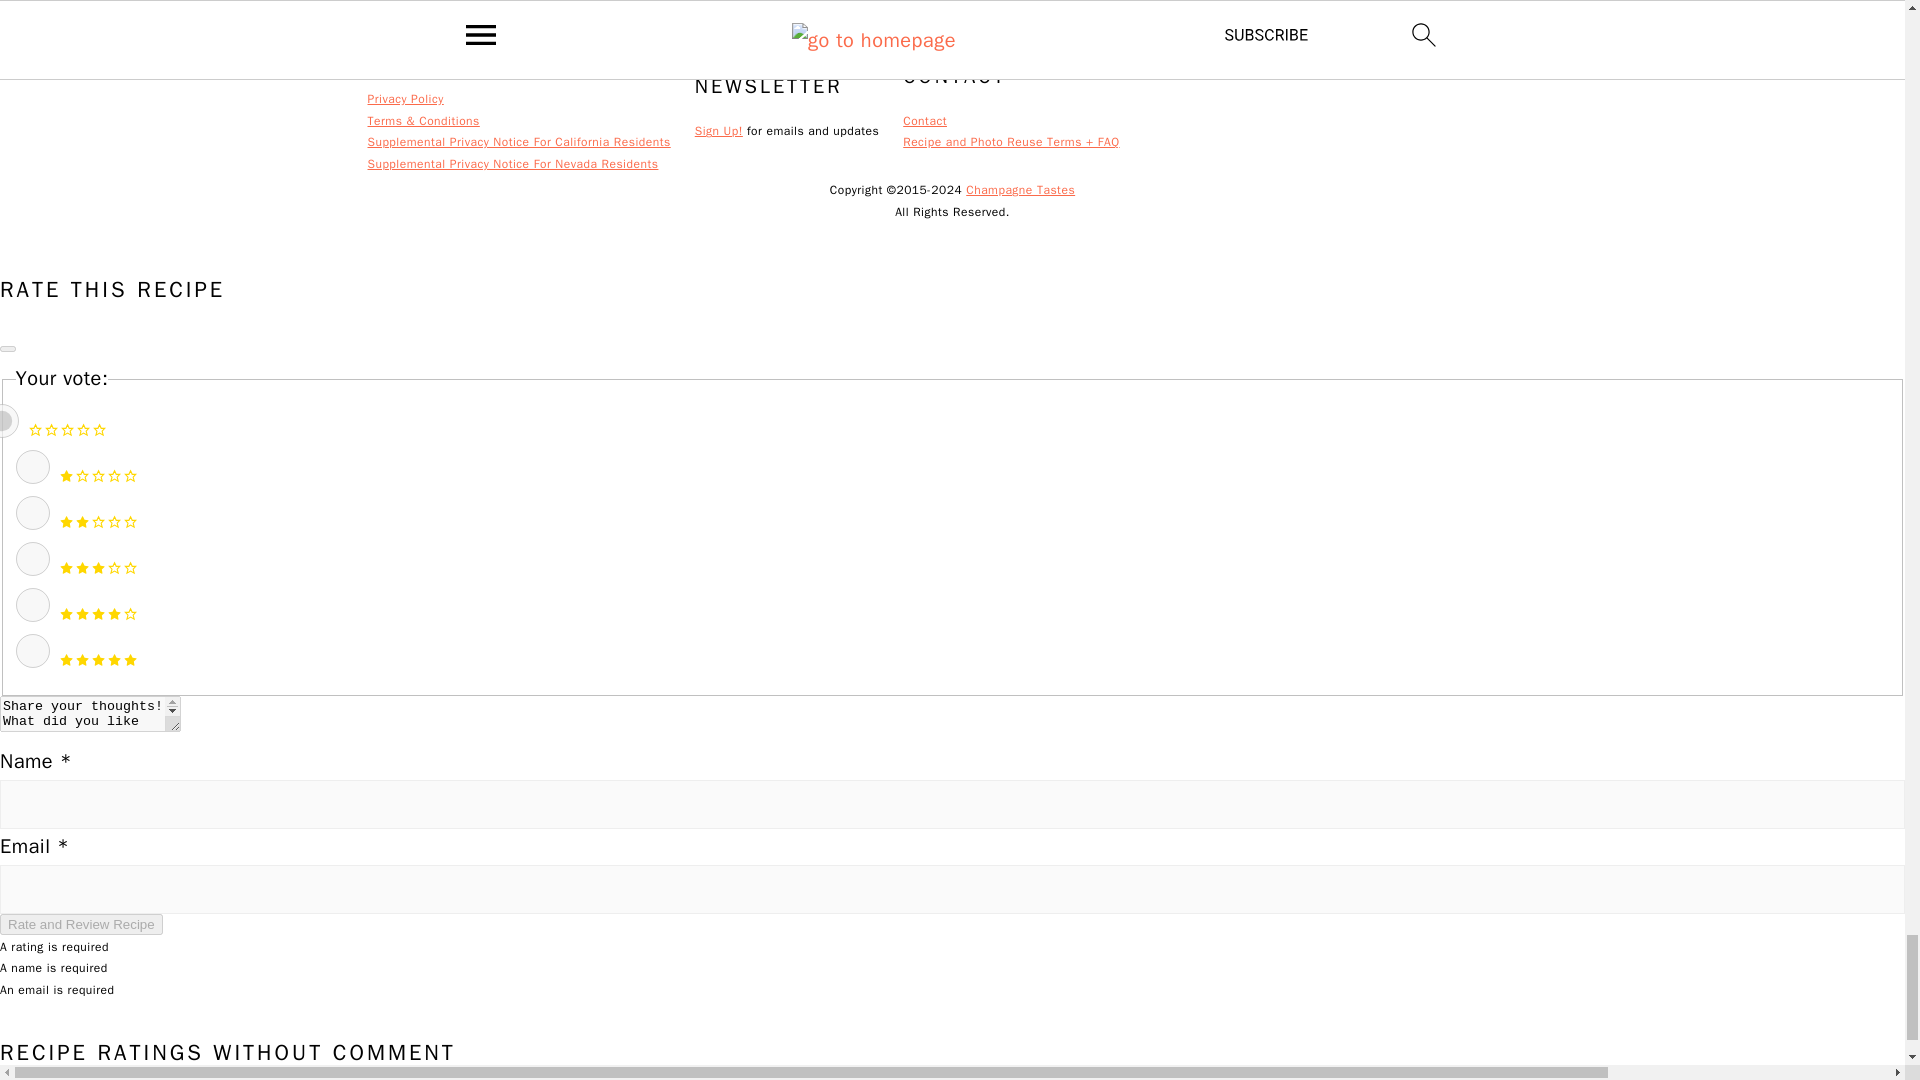 This screenshot has width=1920, height=1080. Describe the element at coordinates (32, 466) in the screenshot. I see `1` at that location.